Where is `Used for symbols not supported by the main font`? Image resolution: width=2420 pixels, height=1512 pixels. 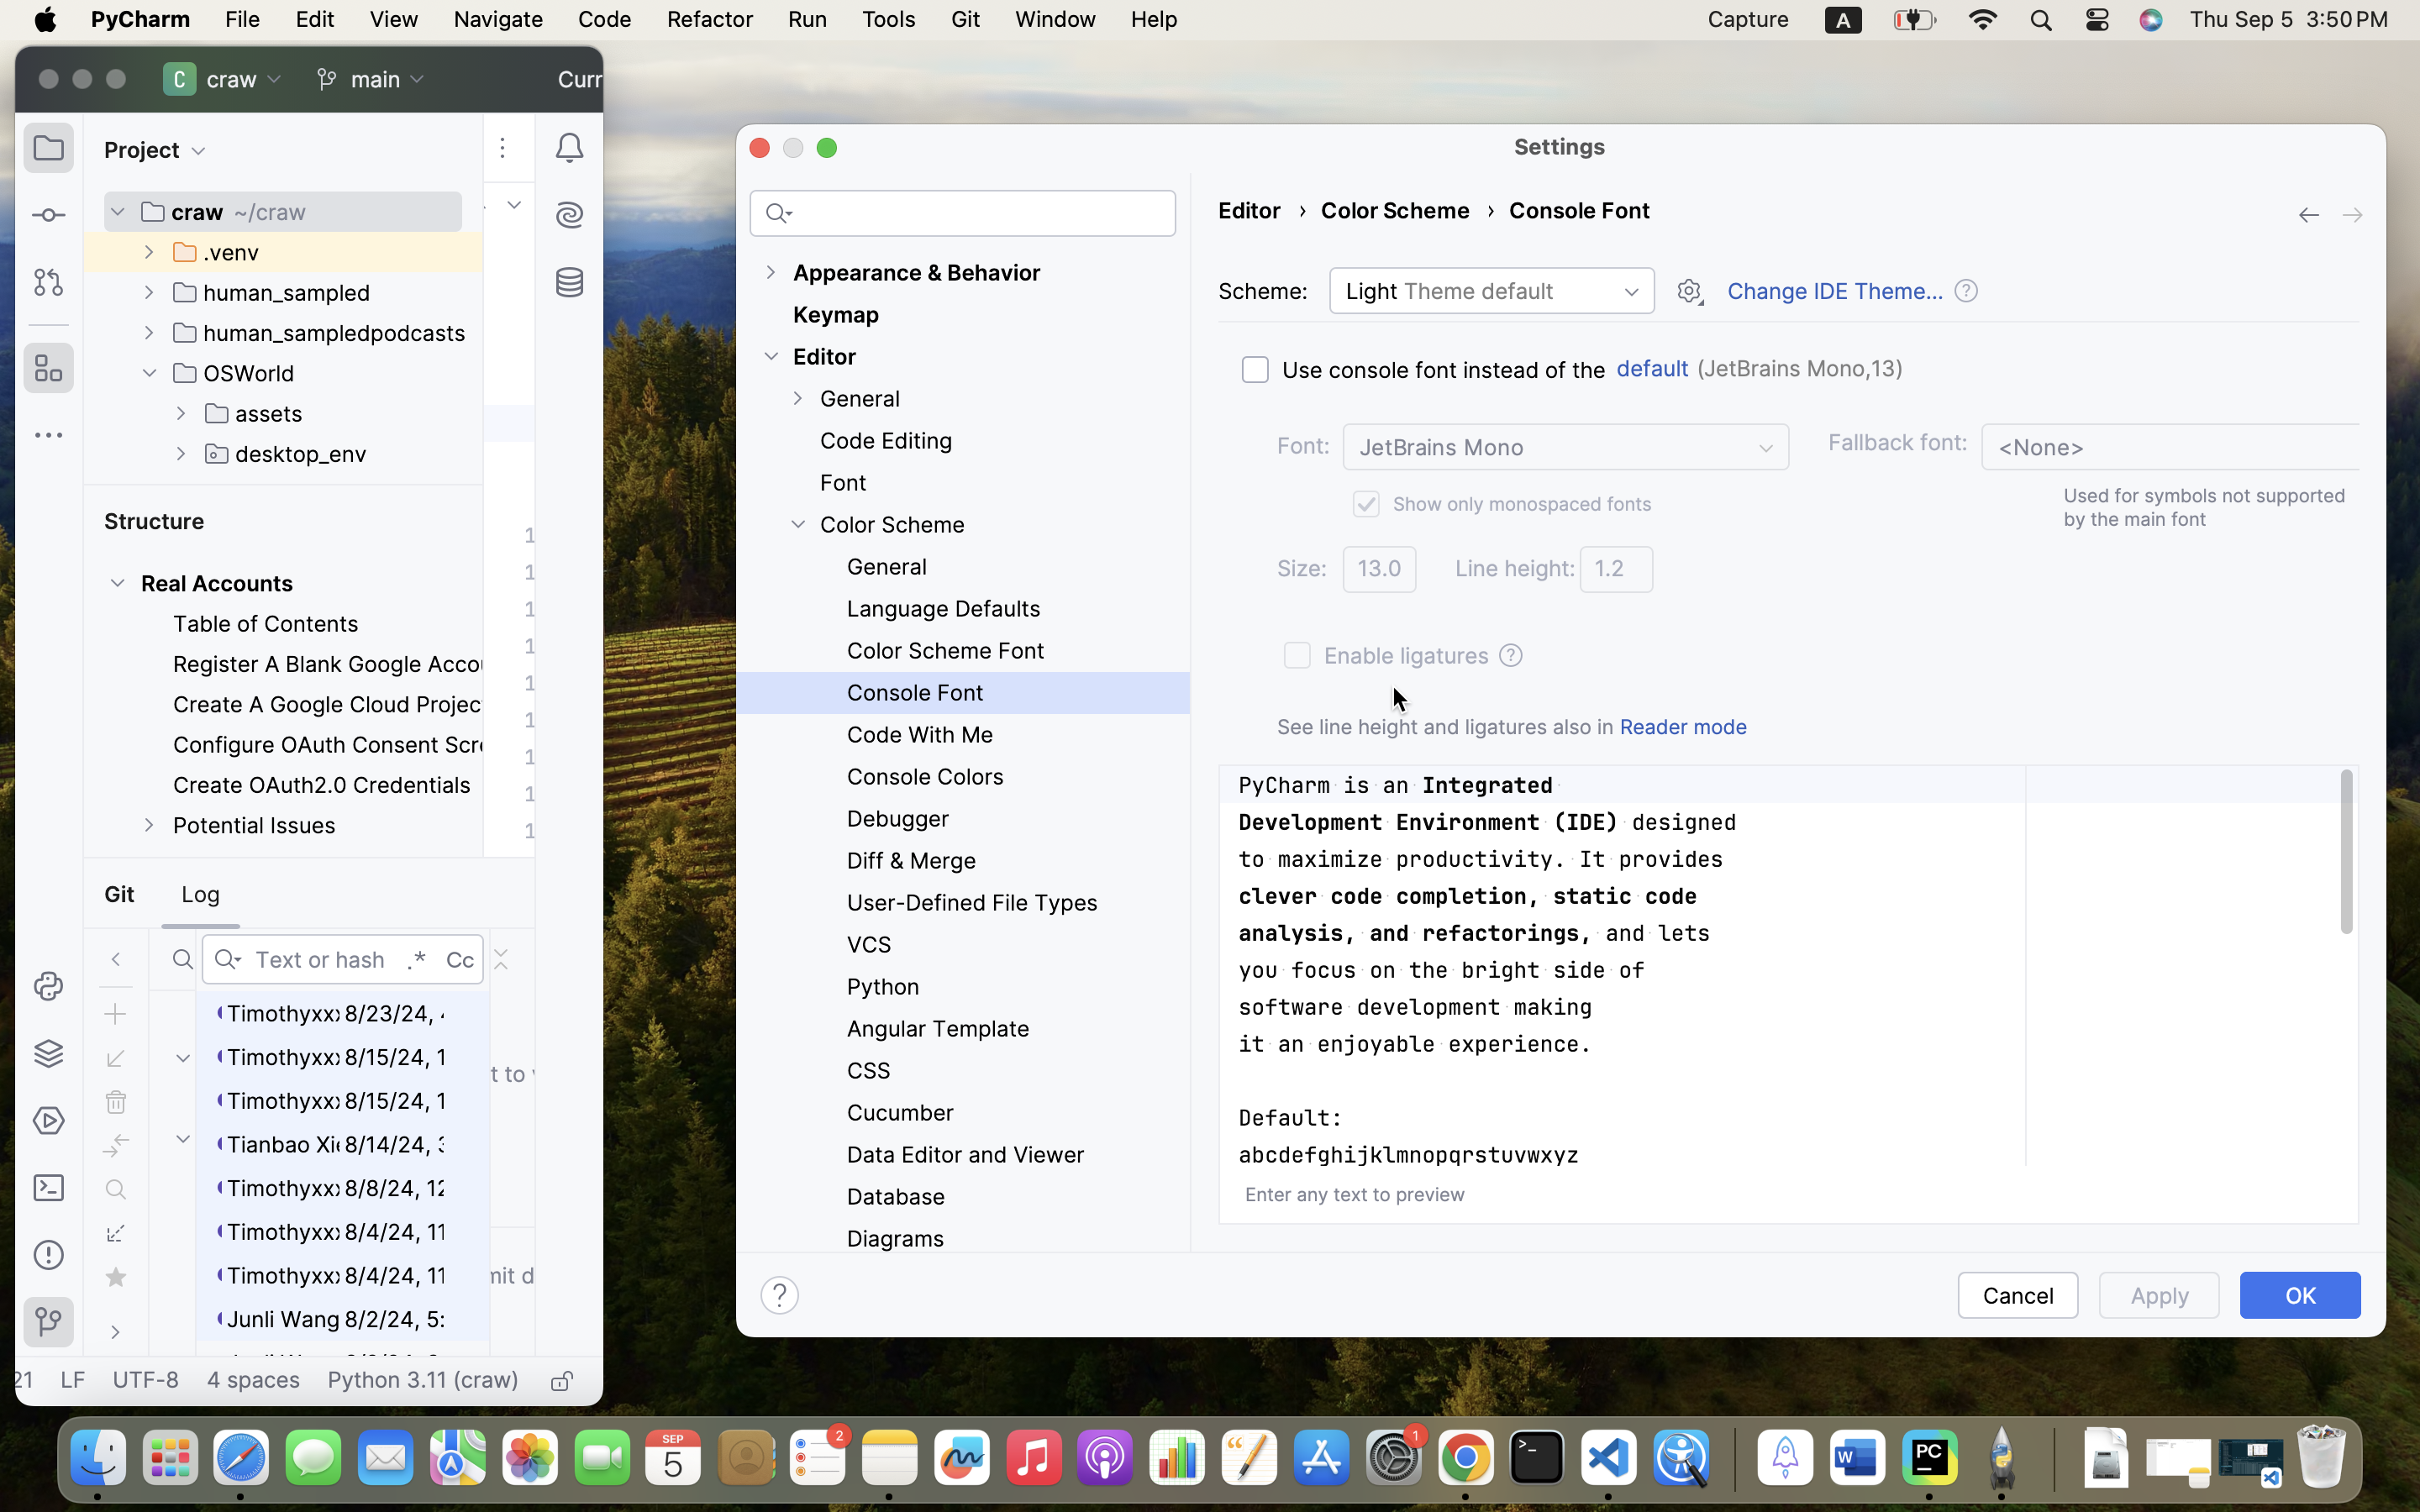 Used for symbols not supported by the main font is located at coordinates (2205, 507).